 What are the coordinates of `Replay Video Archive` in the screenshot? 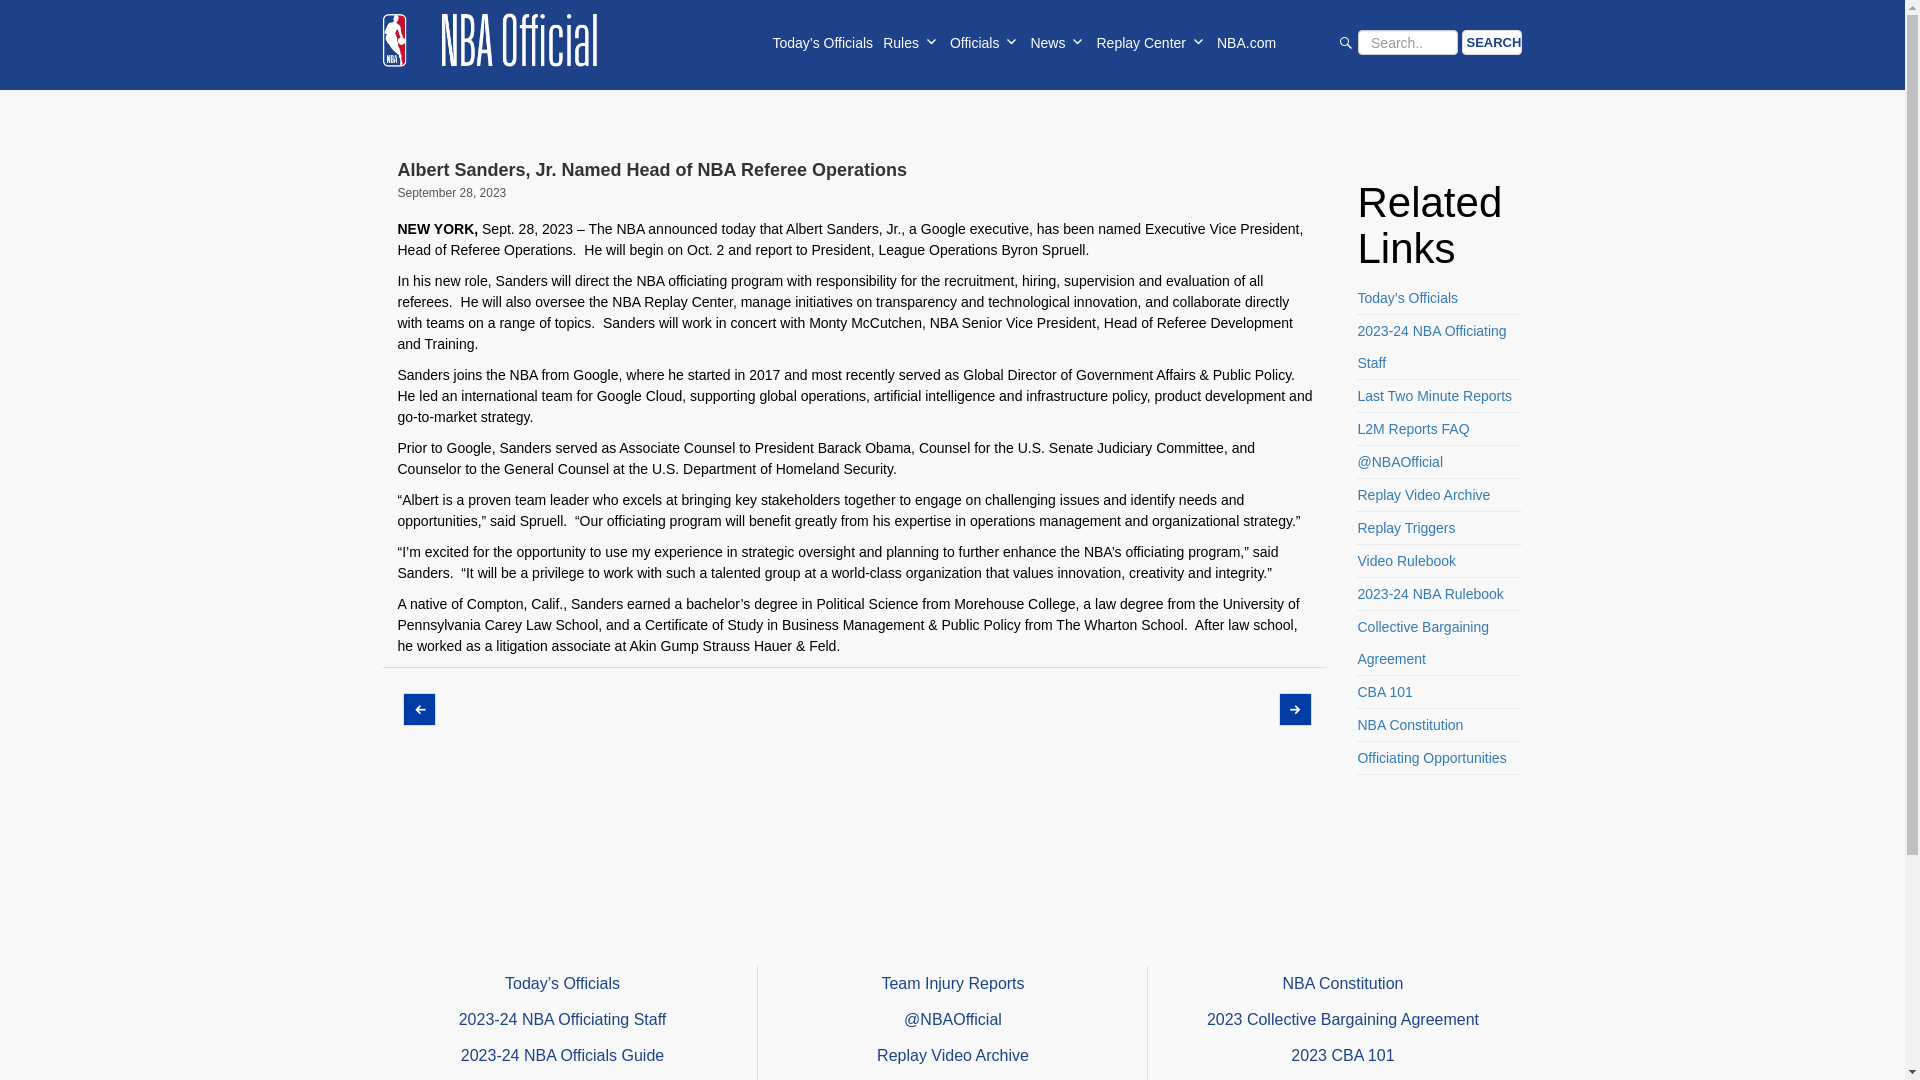 It's located at (1440, 495).